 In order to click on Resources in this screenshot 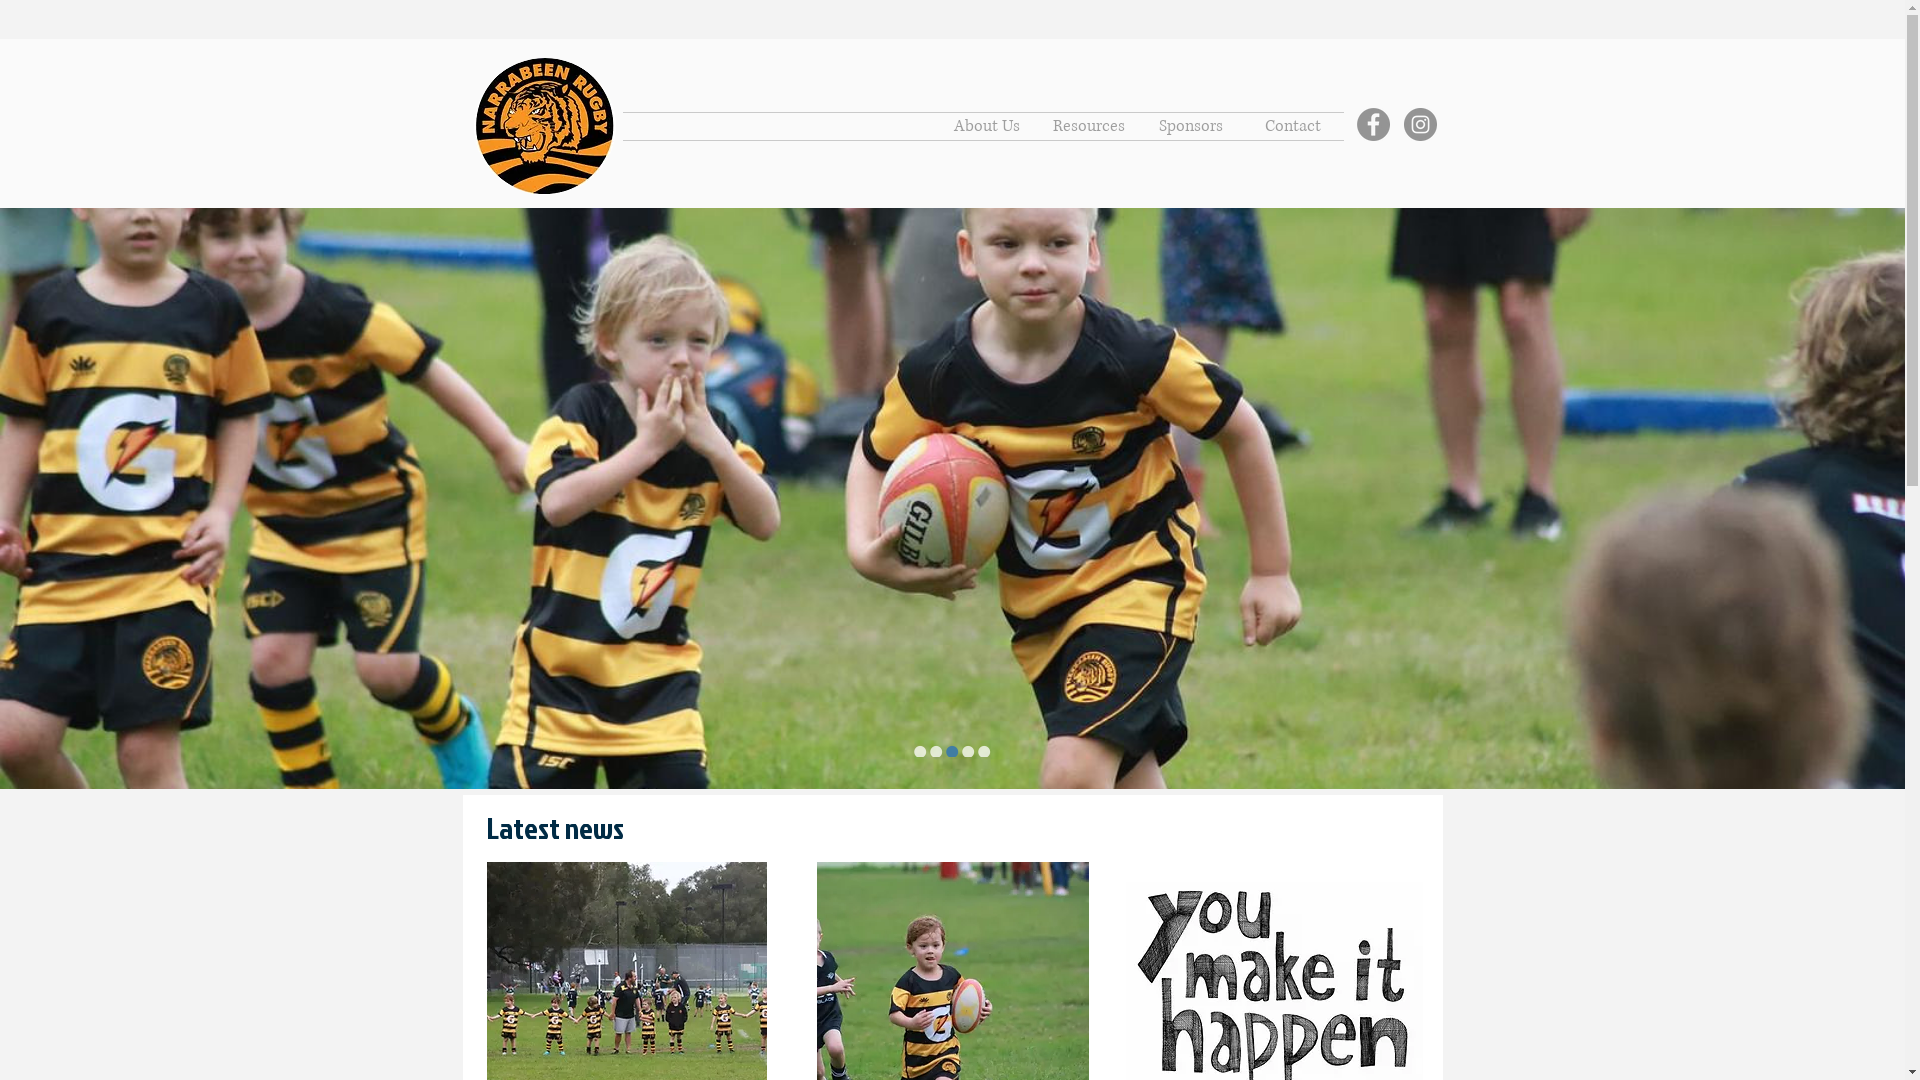, I will do `click(1089, 126)`.